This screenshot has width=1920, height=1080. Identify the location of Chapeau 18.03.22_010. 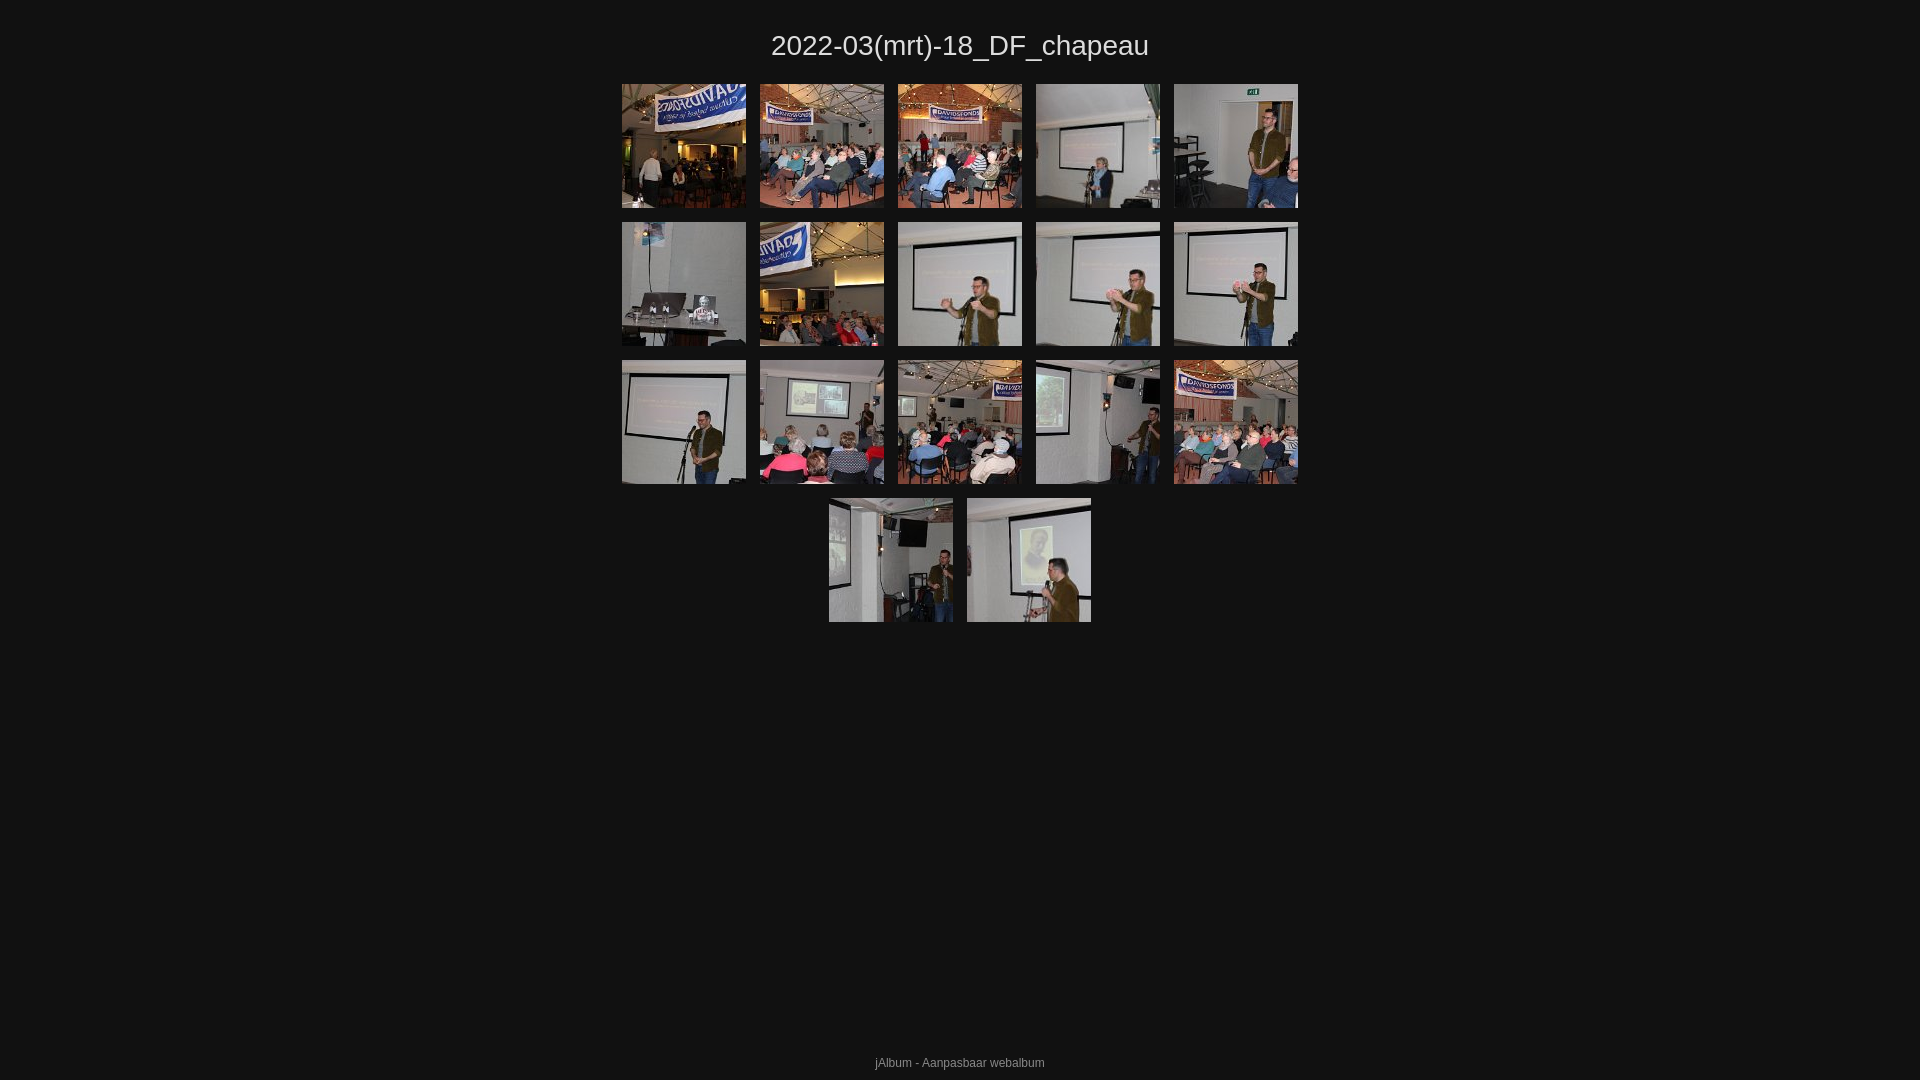
(684, 284).